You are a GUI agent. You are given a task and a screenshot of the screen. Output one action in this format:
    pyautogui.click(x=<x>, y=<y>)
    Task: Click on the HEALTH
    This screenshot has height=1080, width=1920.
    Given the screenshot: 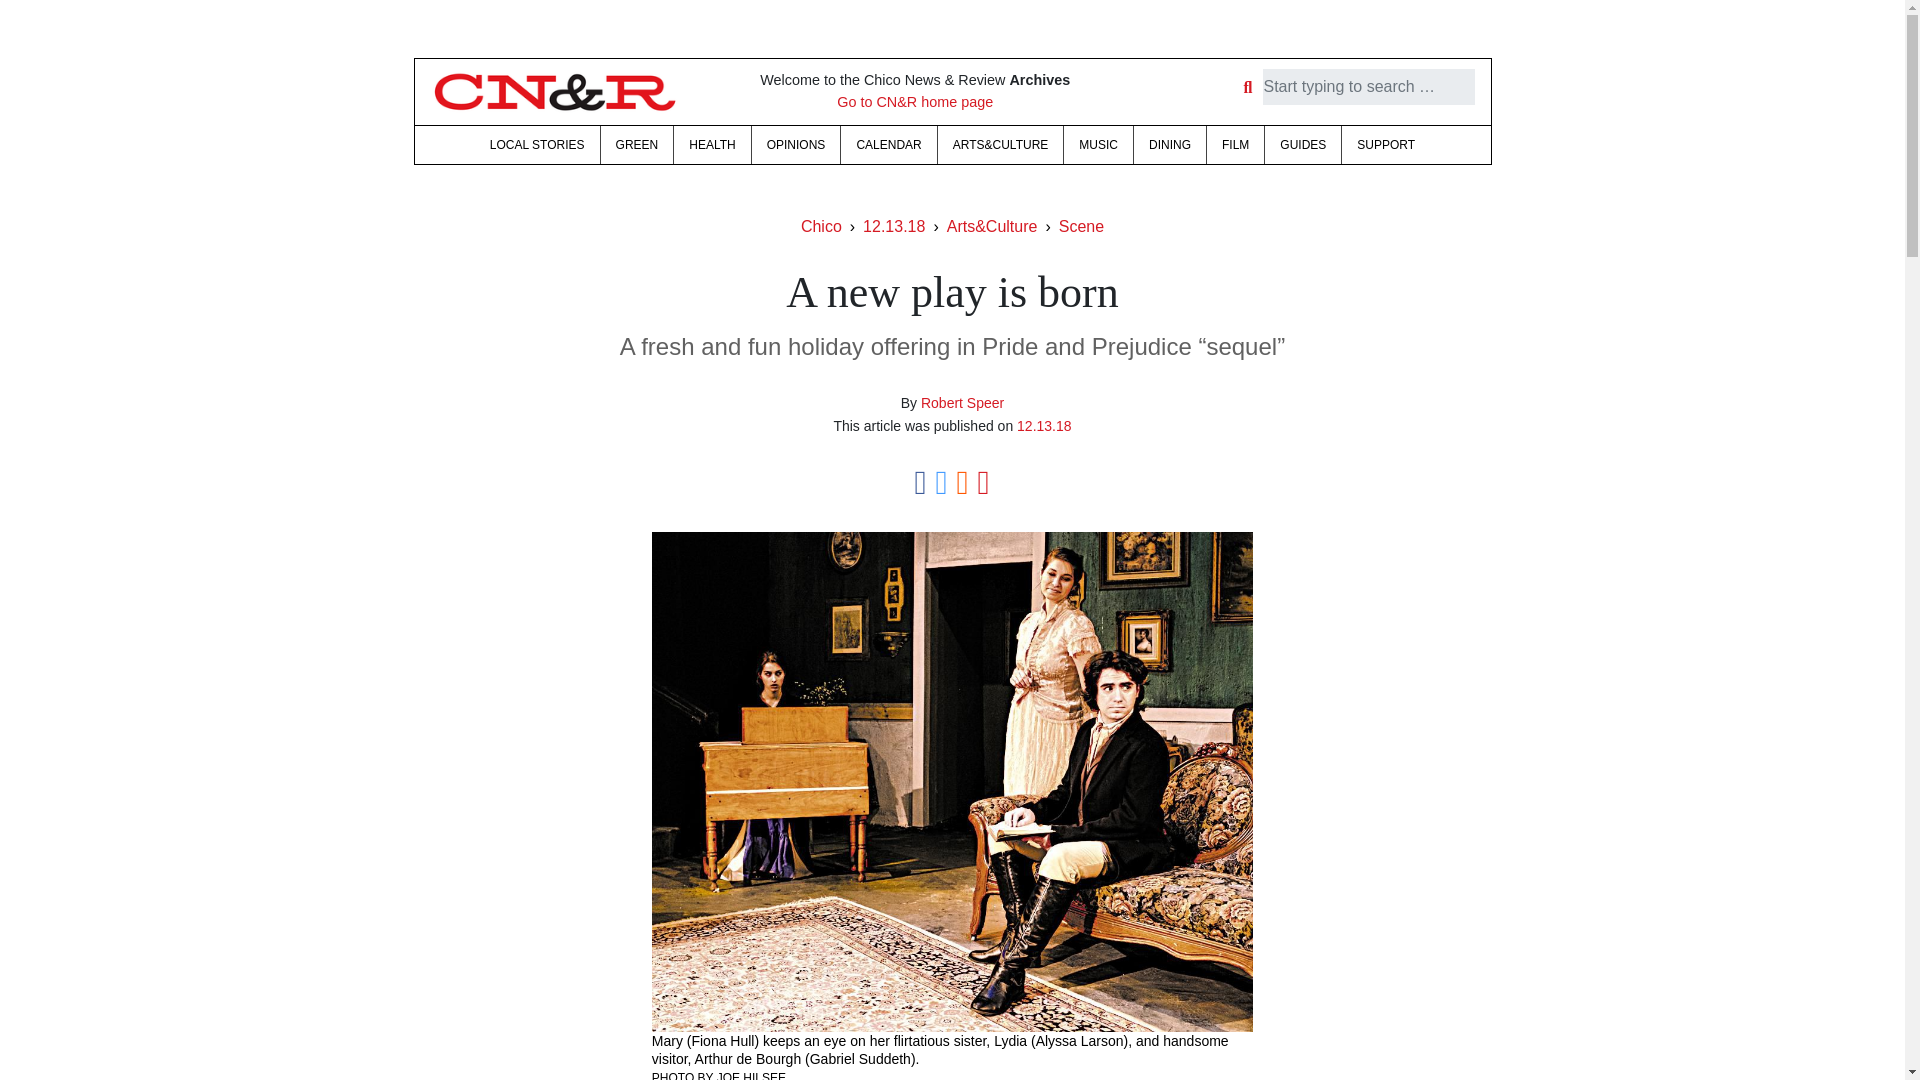 What is the action you would take?
    pyautogui.click(x=712, y=145)
    